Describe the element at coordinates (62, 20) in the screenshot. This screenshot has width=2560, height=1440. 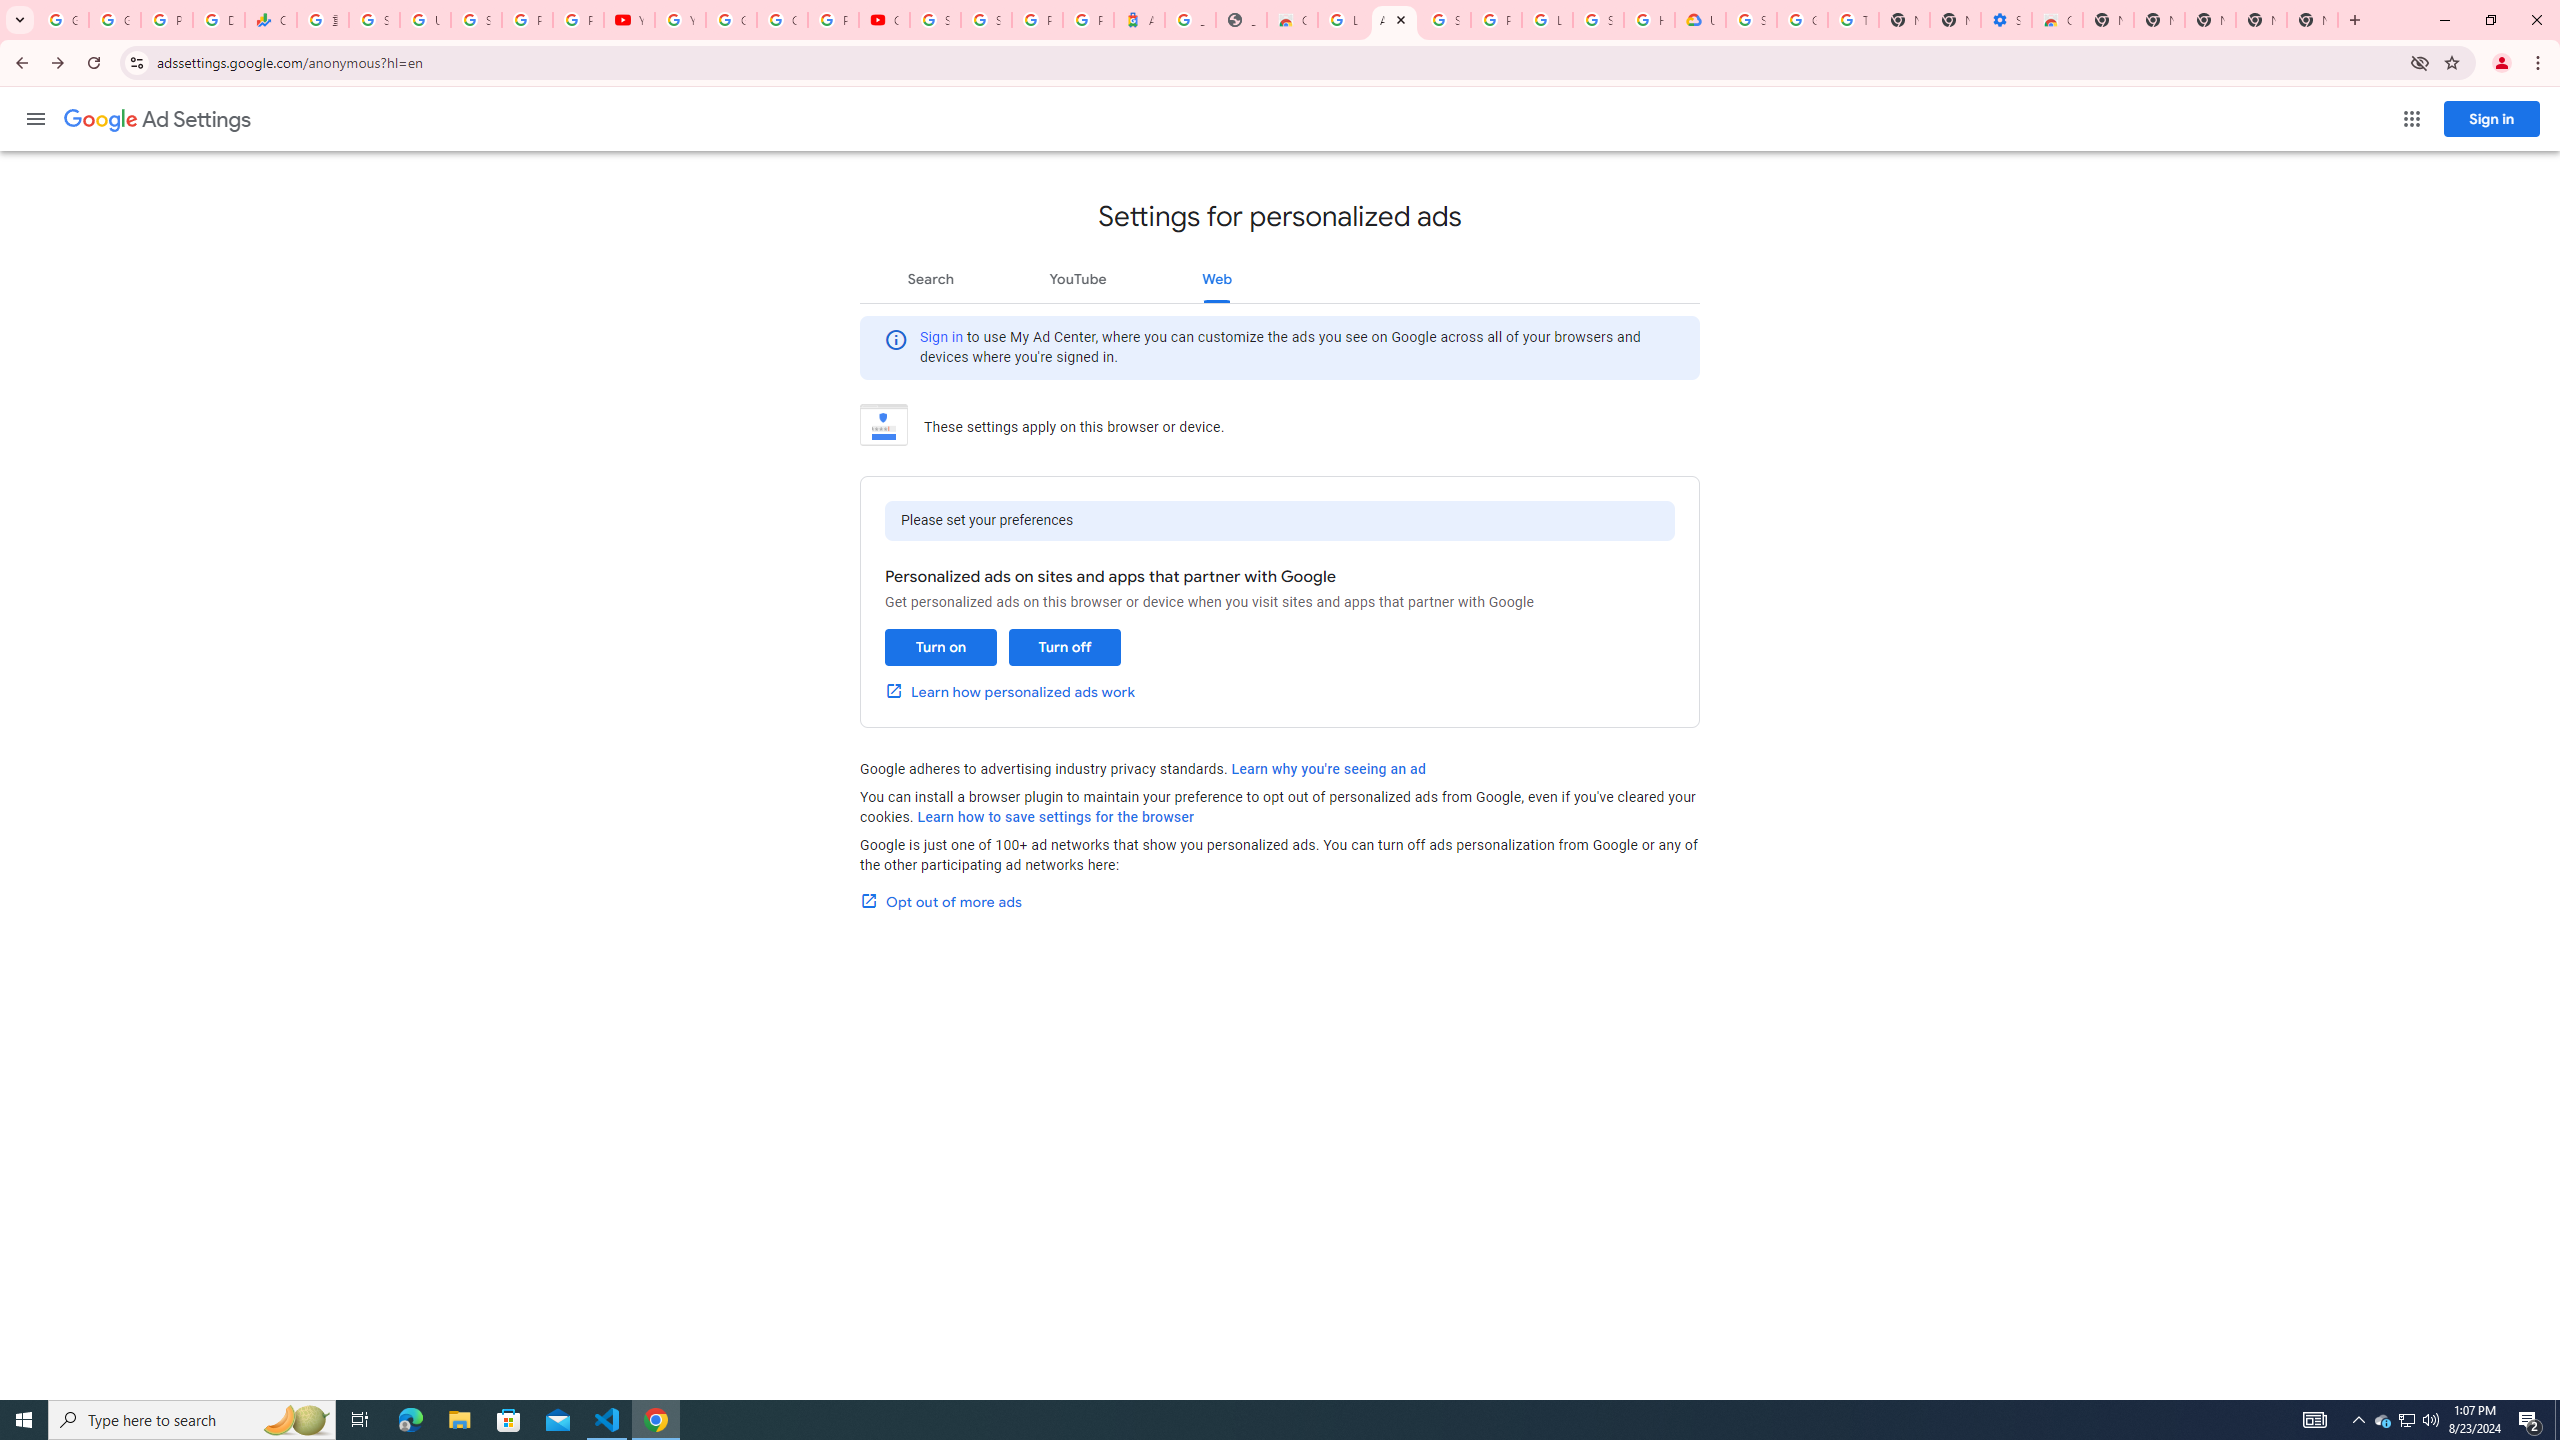
I see `Google Workspace Admin Community` at that location.